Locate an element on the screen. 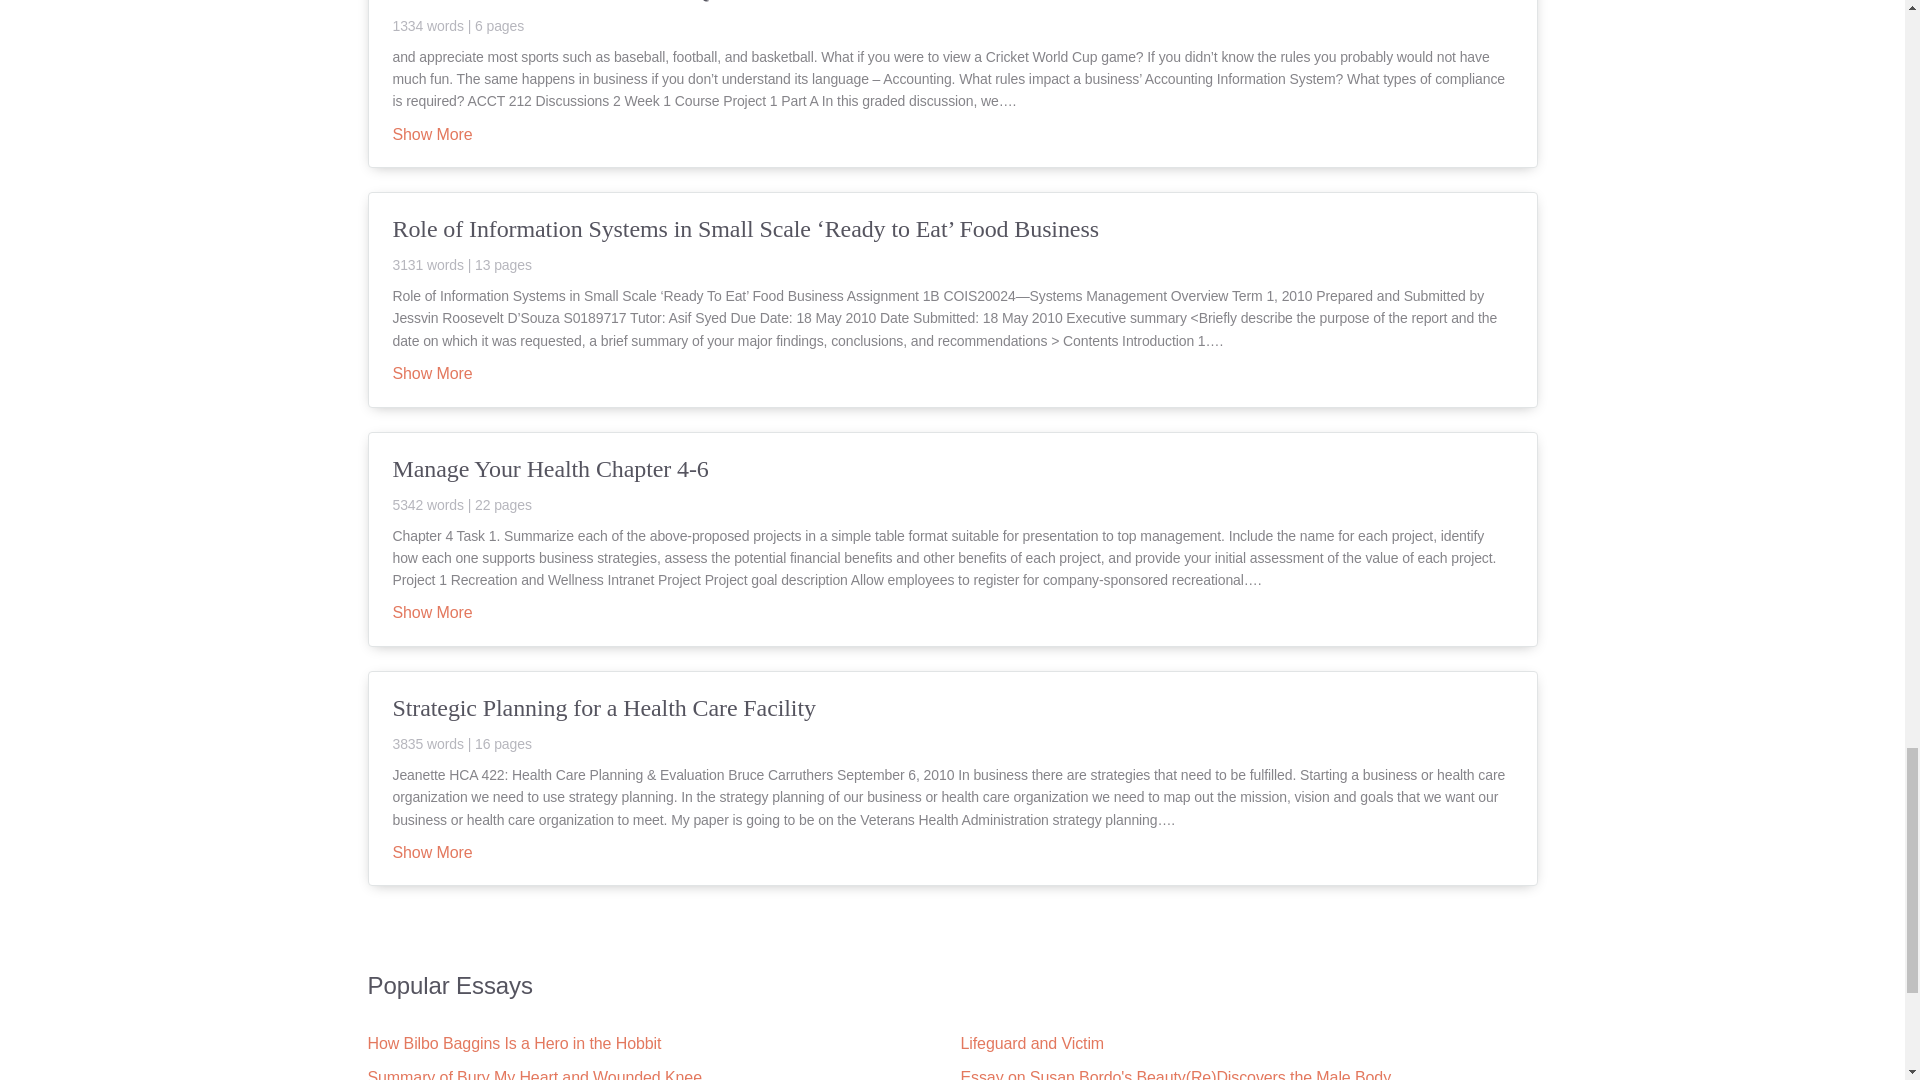 The height and width of the screenshot is (1080, 1920). Strategic Planning for a Health Care Facility is located at coordinates (952, 722).